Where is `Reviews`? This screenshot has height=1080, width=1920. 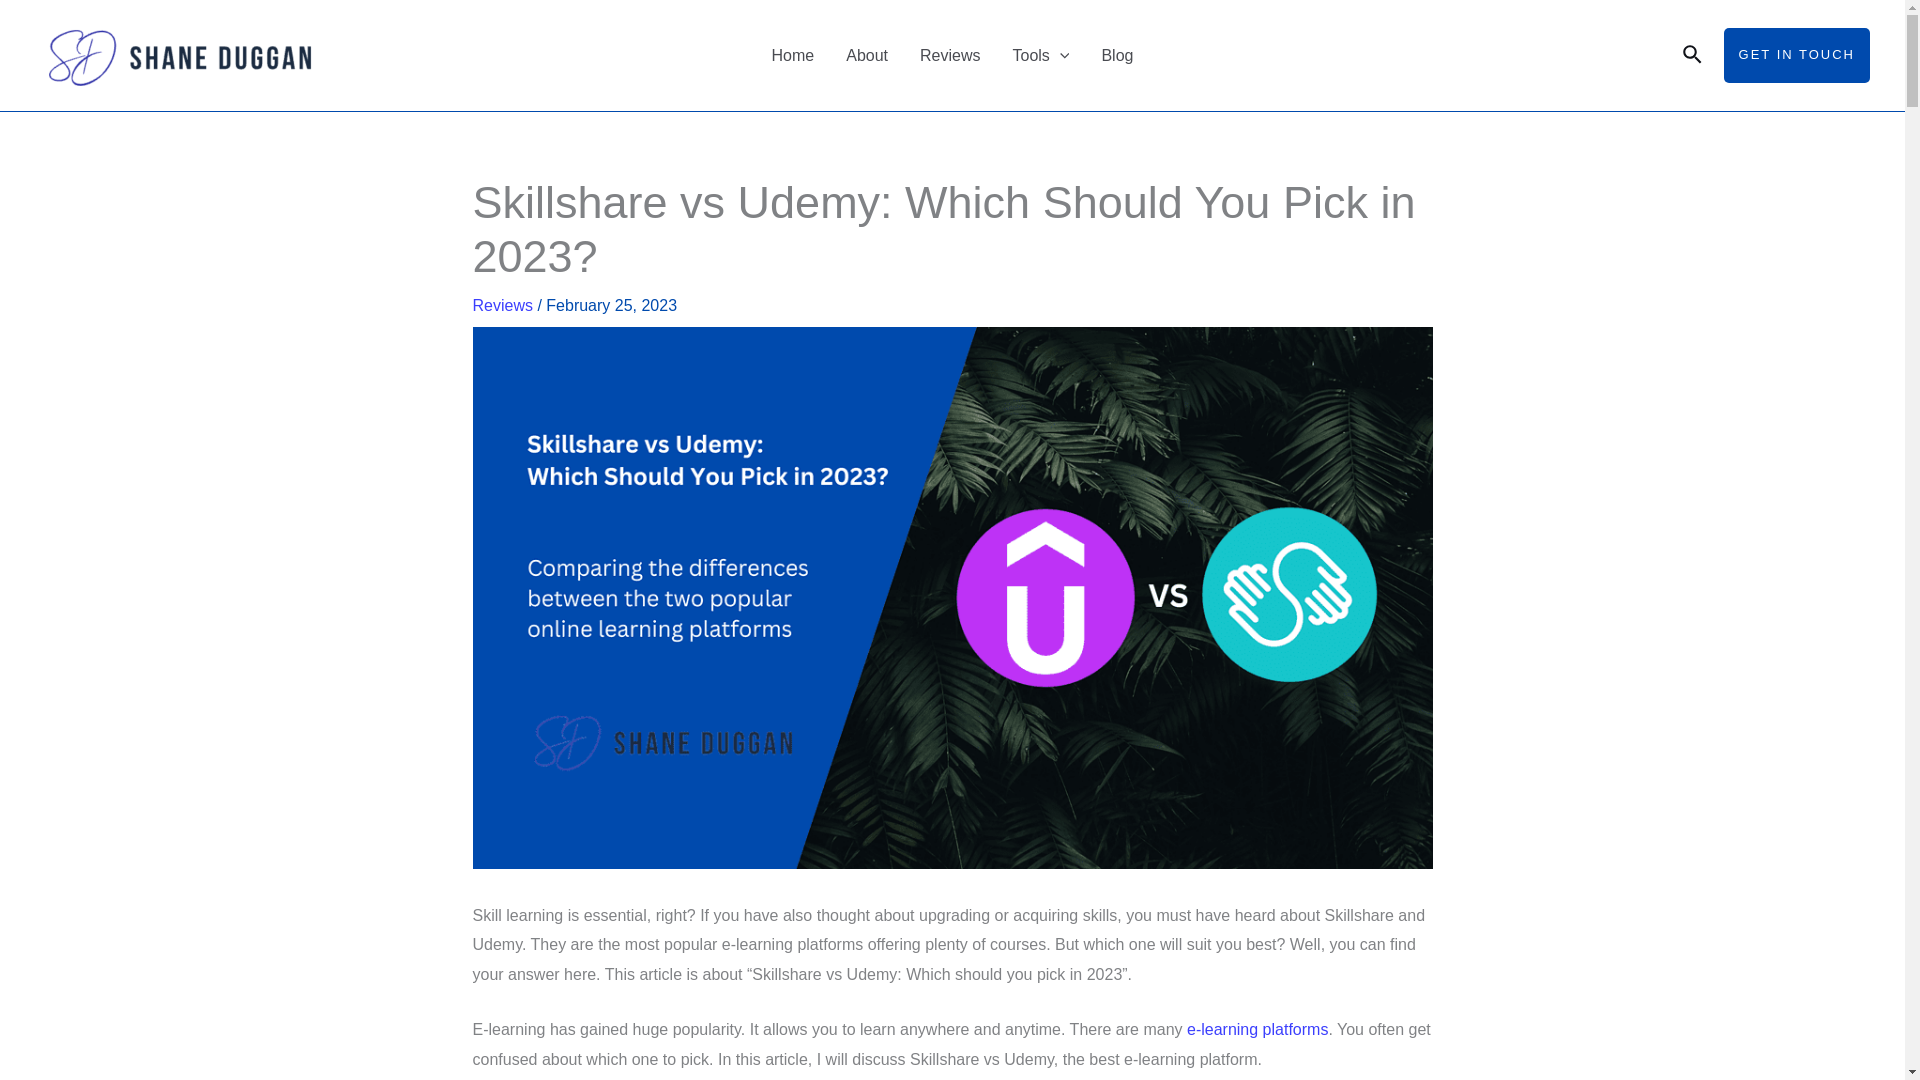
Reviews is located at coordinates (502, 306).